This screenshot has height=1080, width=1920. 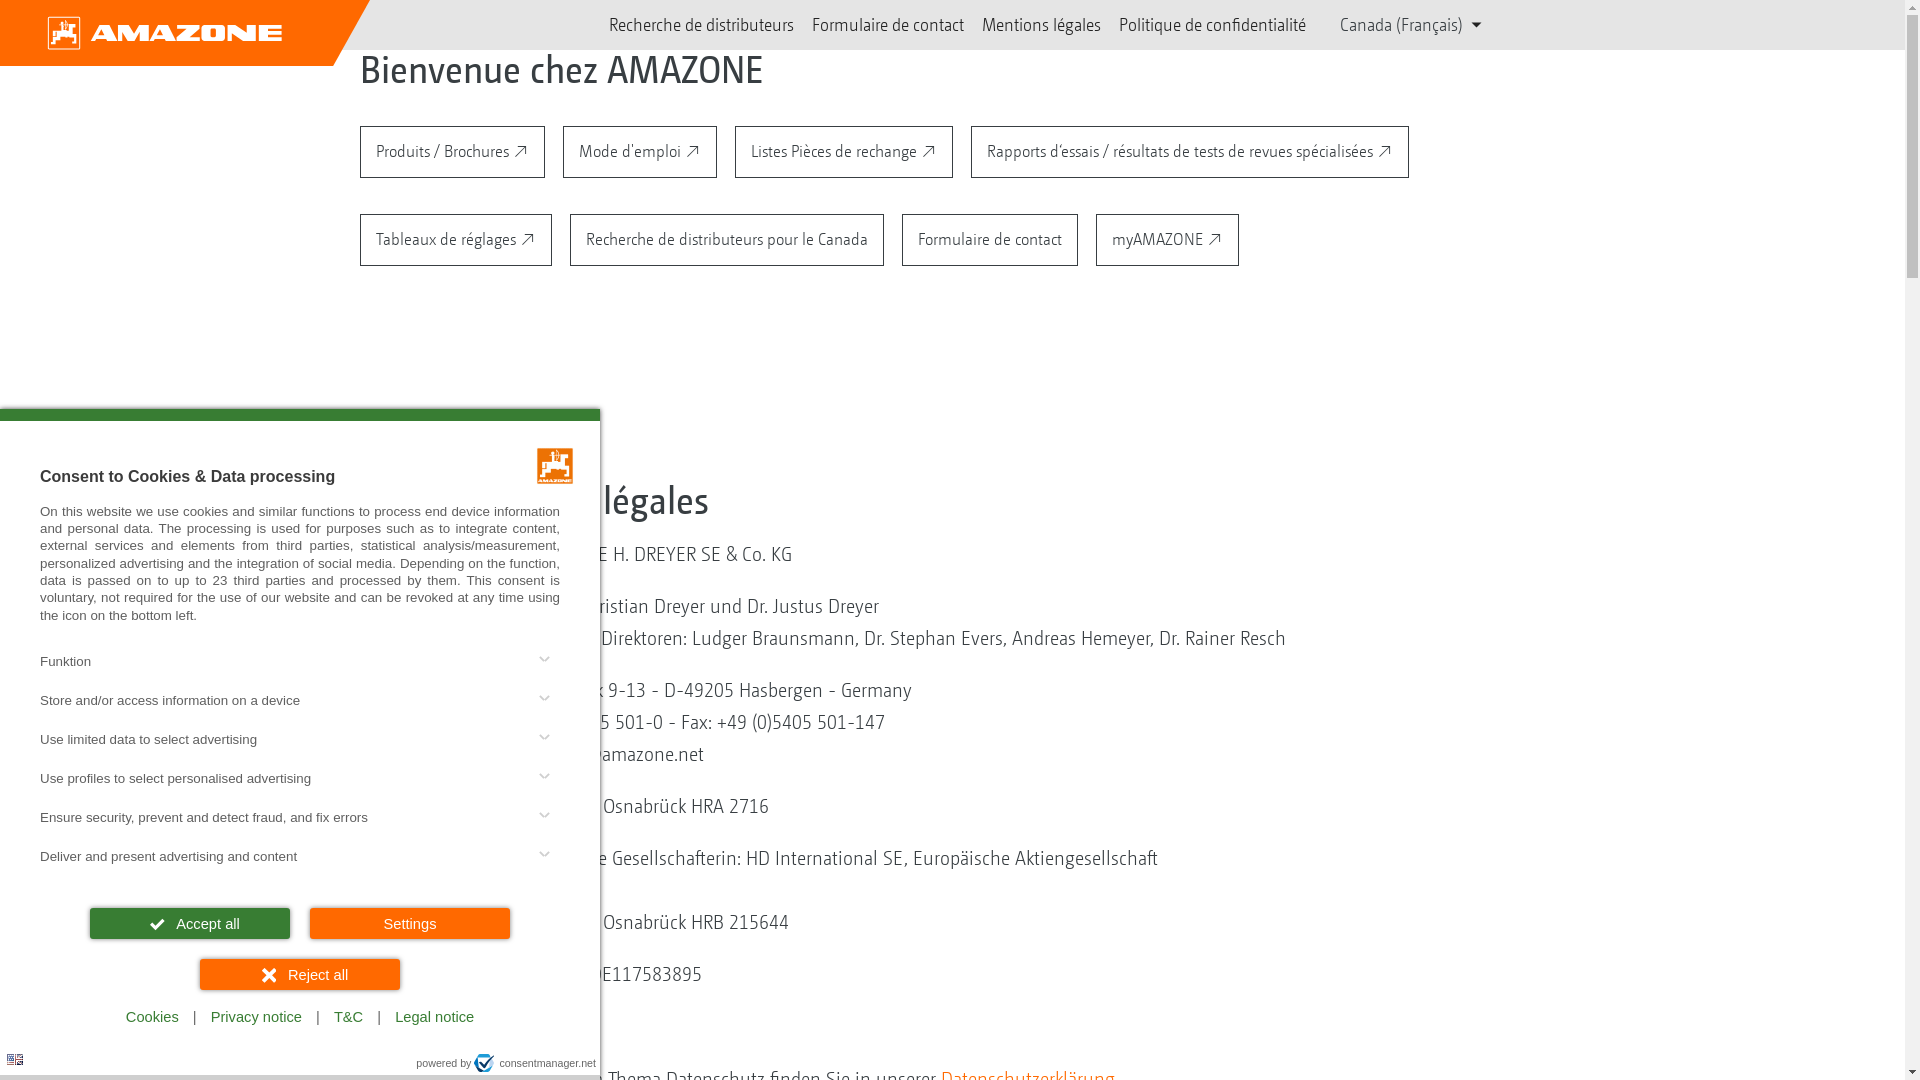 I want to click on Language: en, so click(x=15, y=1060).